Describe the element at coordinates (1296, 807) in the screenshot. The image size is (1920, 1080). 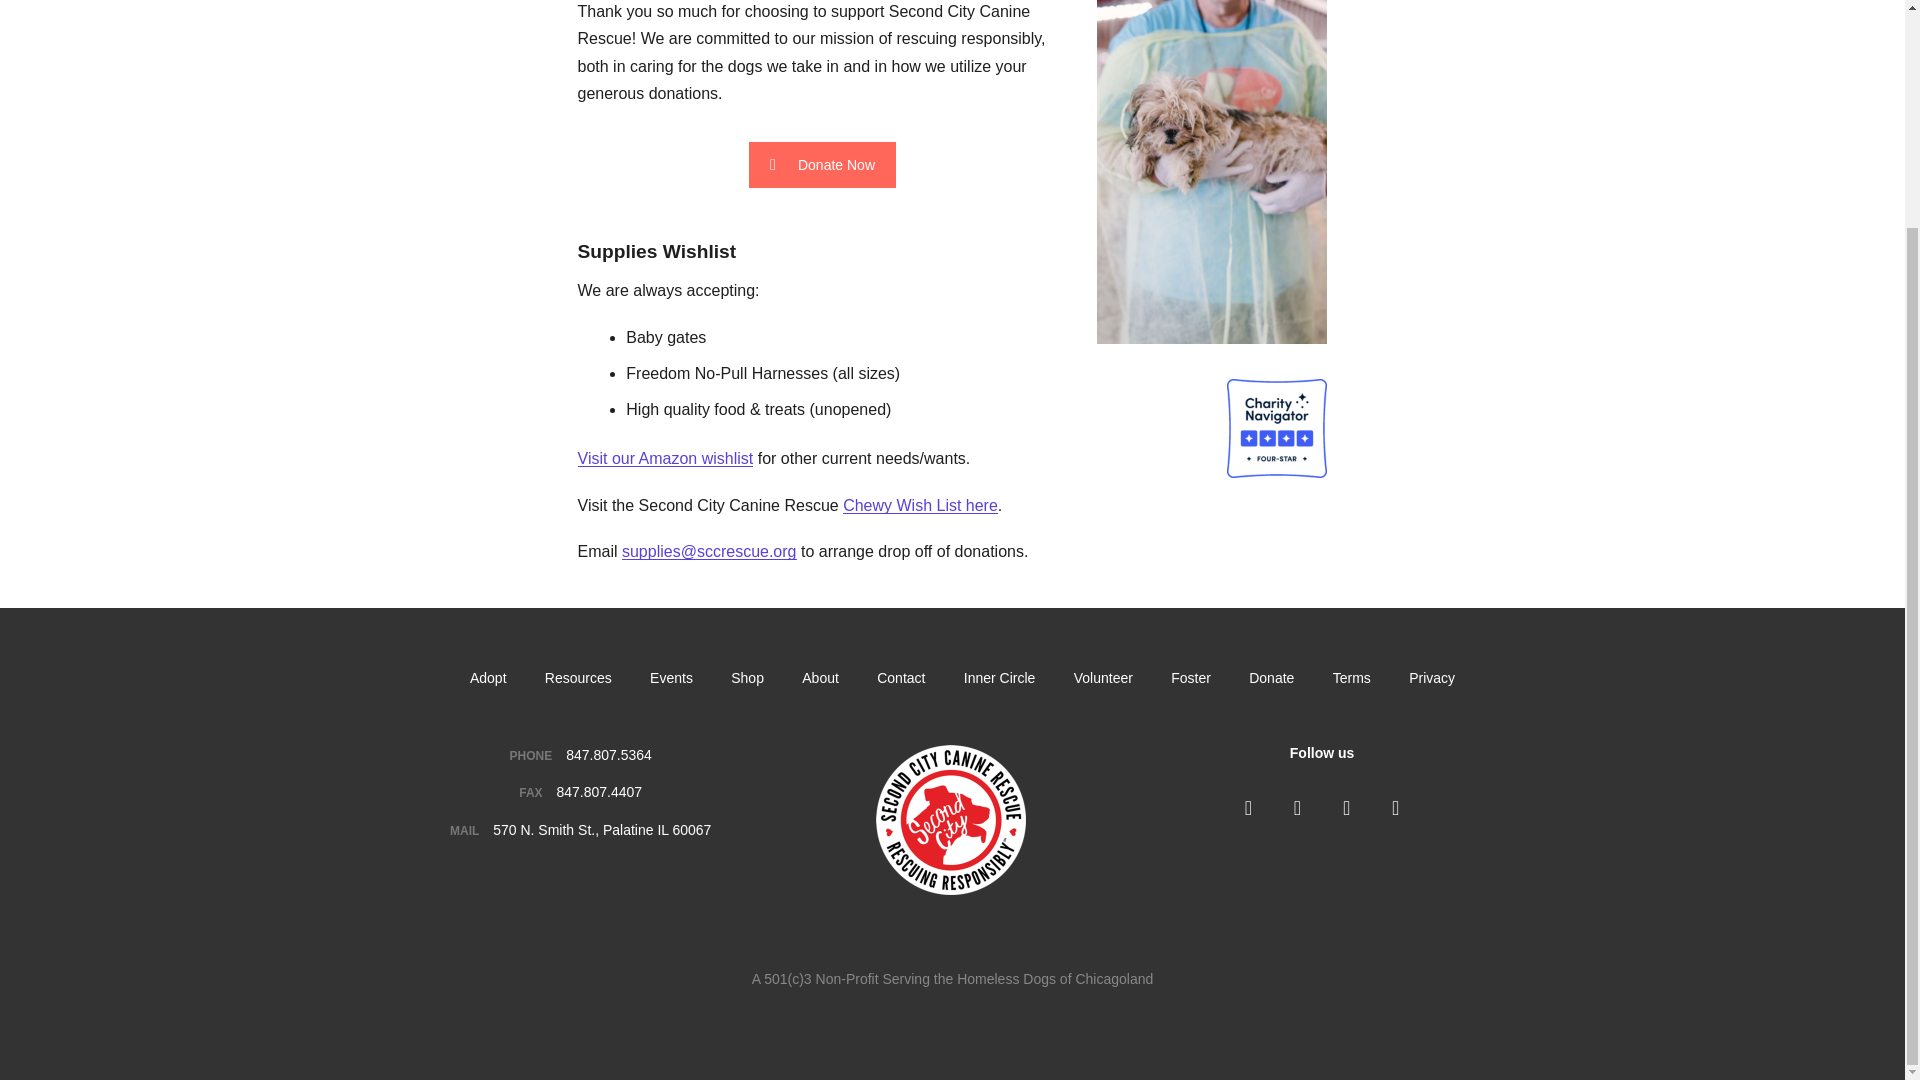
I see `Instagram` at that location.